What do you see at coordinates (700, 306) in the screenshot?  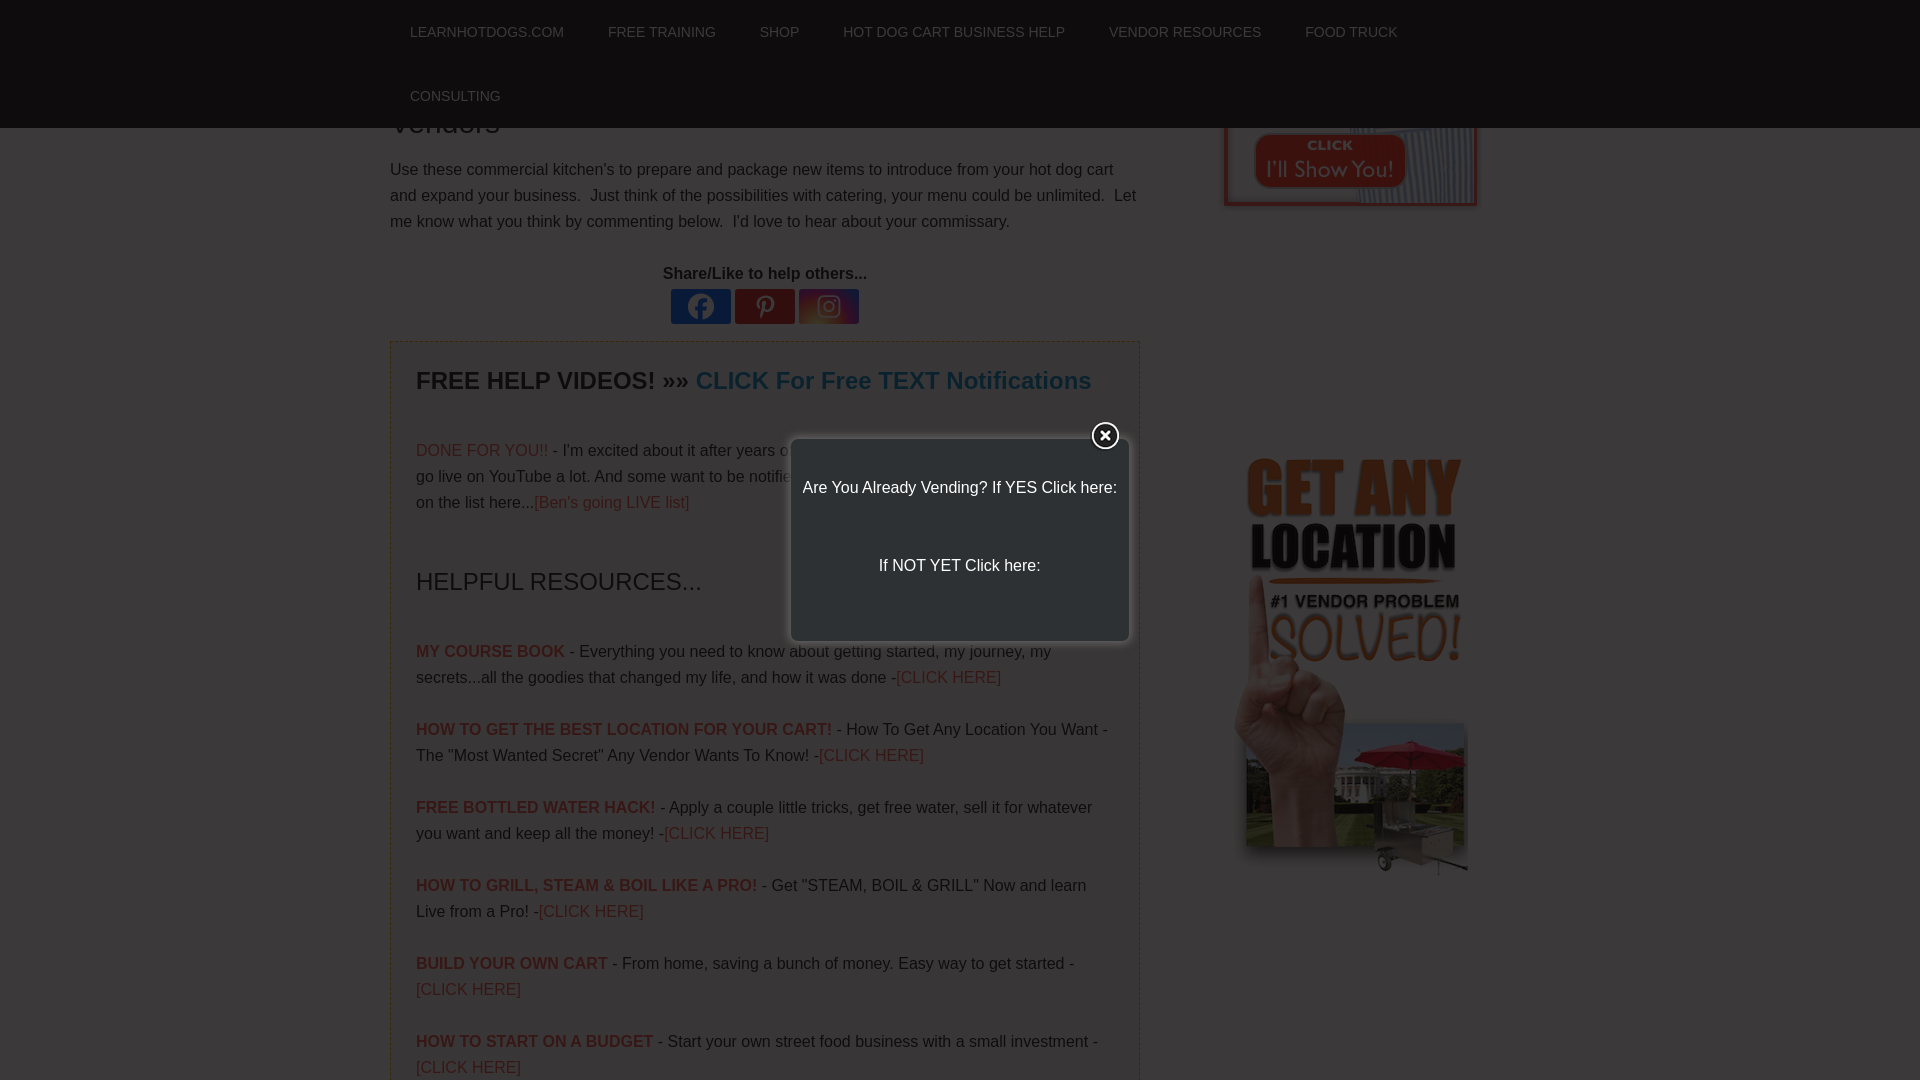 I see `Facebook` at bounding box center [700, 306].